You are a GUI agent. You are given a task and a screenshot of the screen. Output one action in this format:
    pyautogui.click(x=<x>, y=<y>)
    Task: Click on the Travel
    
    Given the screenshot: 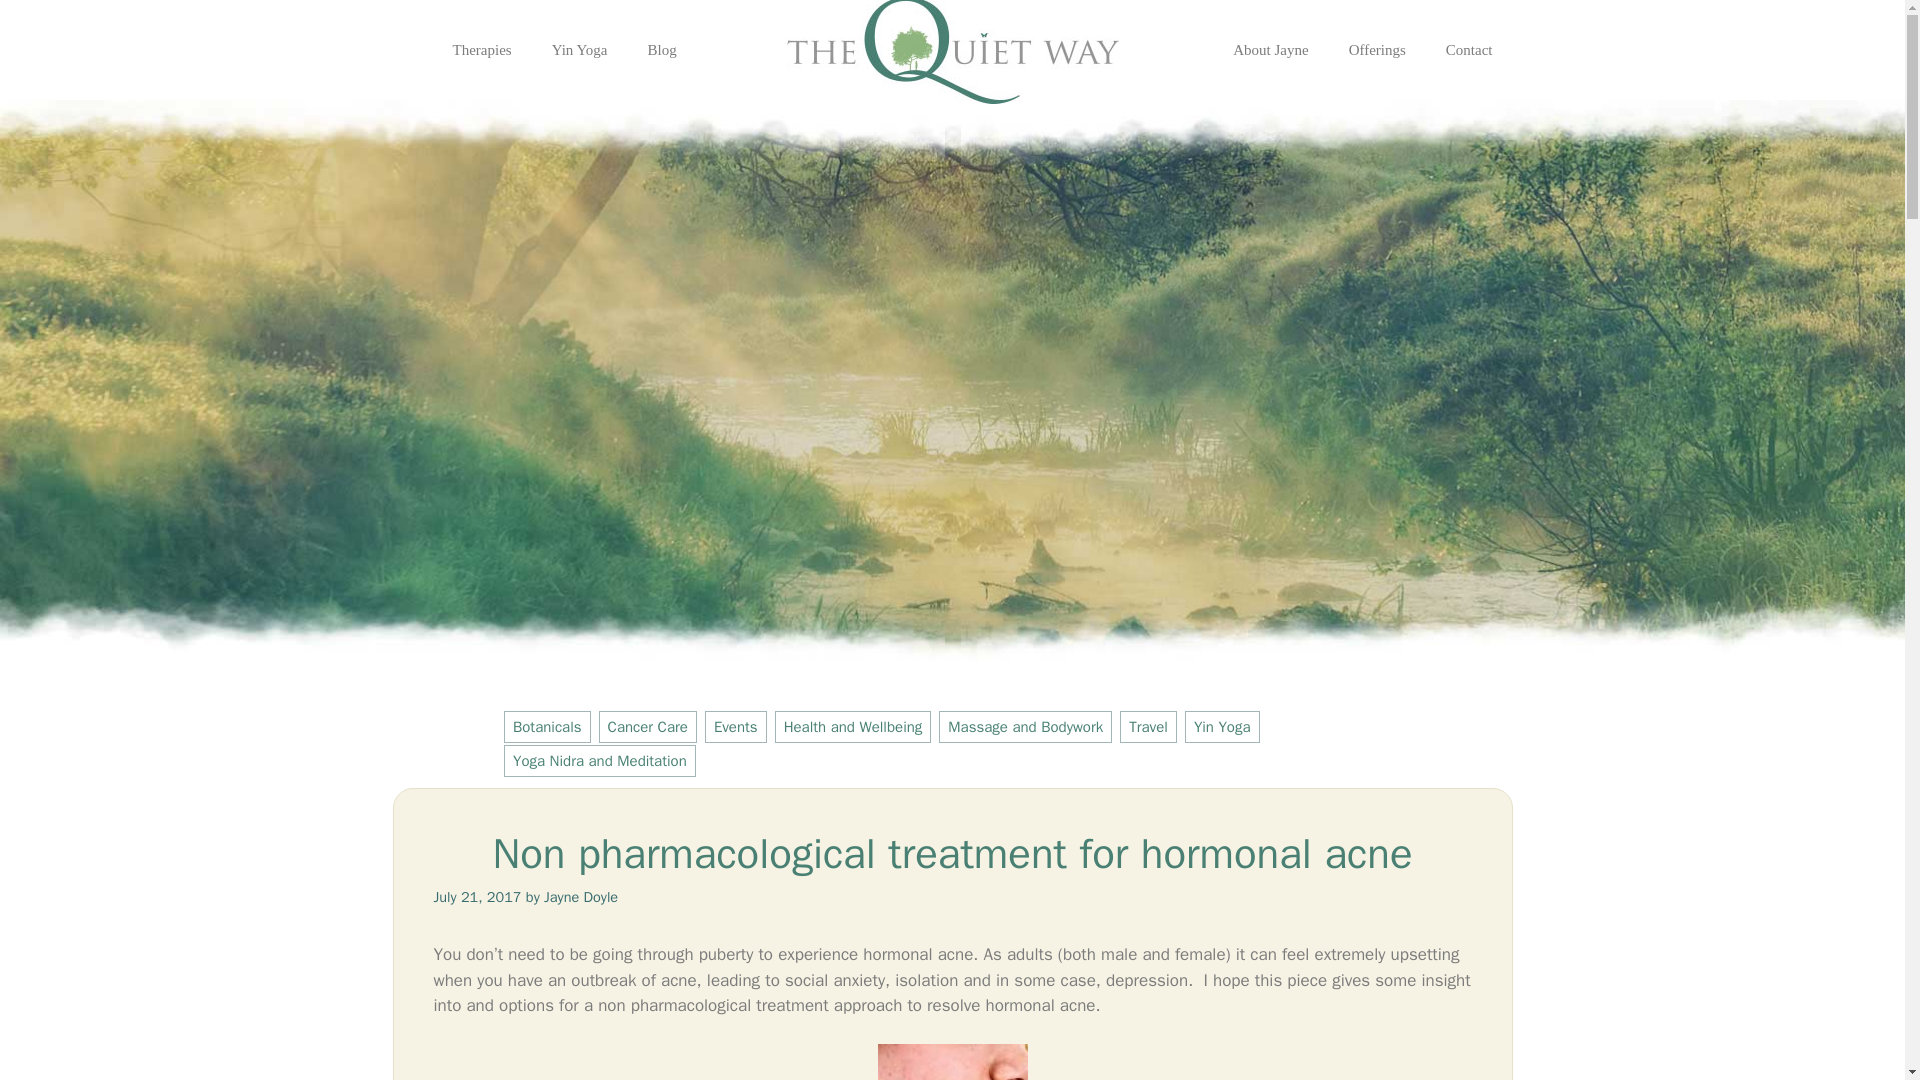 What is the action you would take?
    pyautogui.click(x=1148, y=726)
    